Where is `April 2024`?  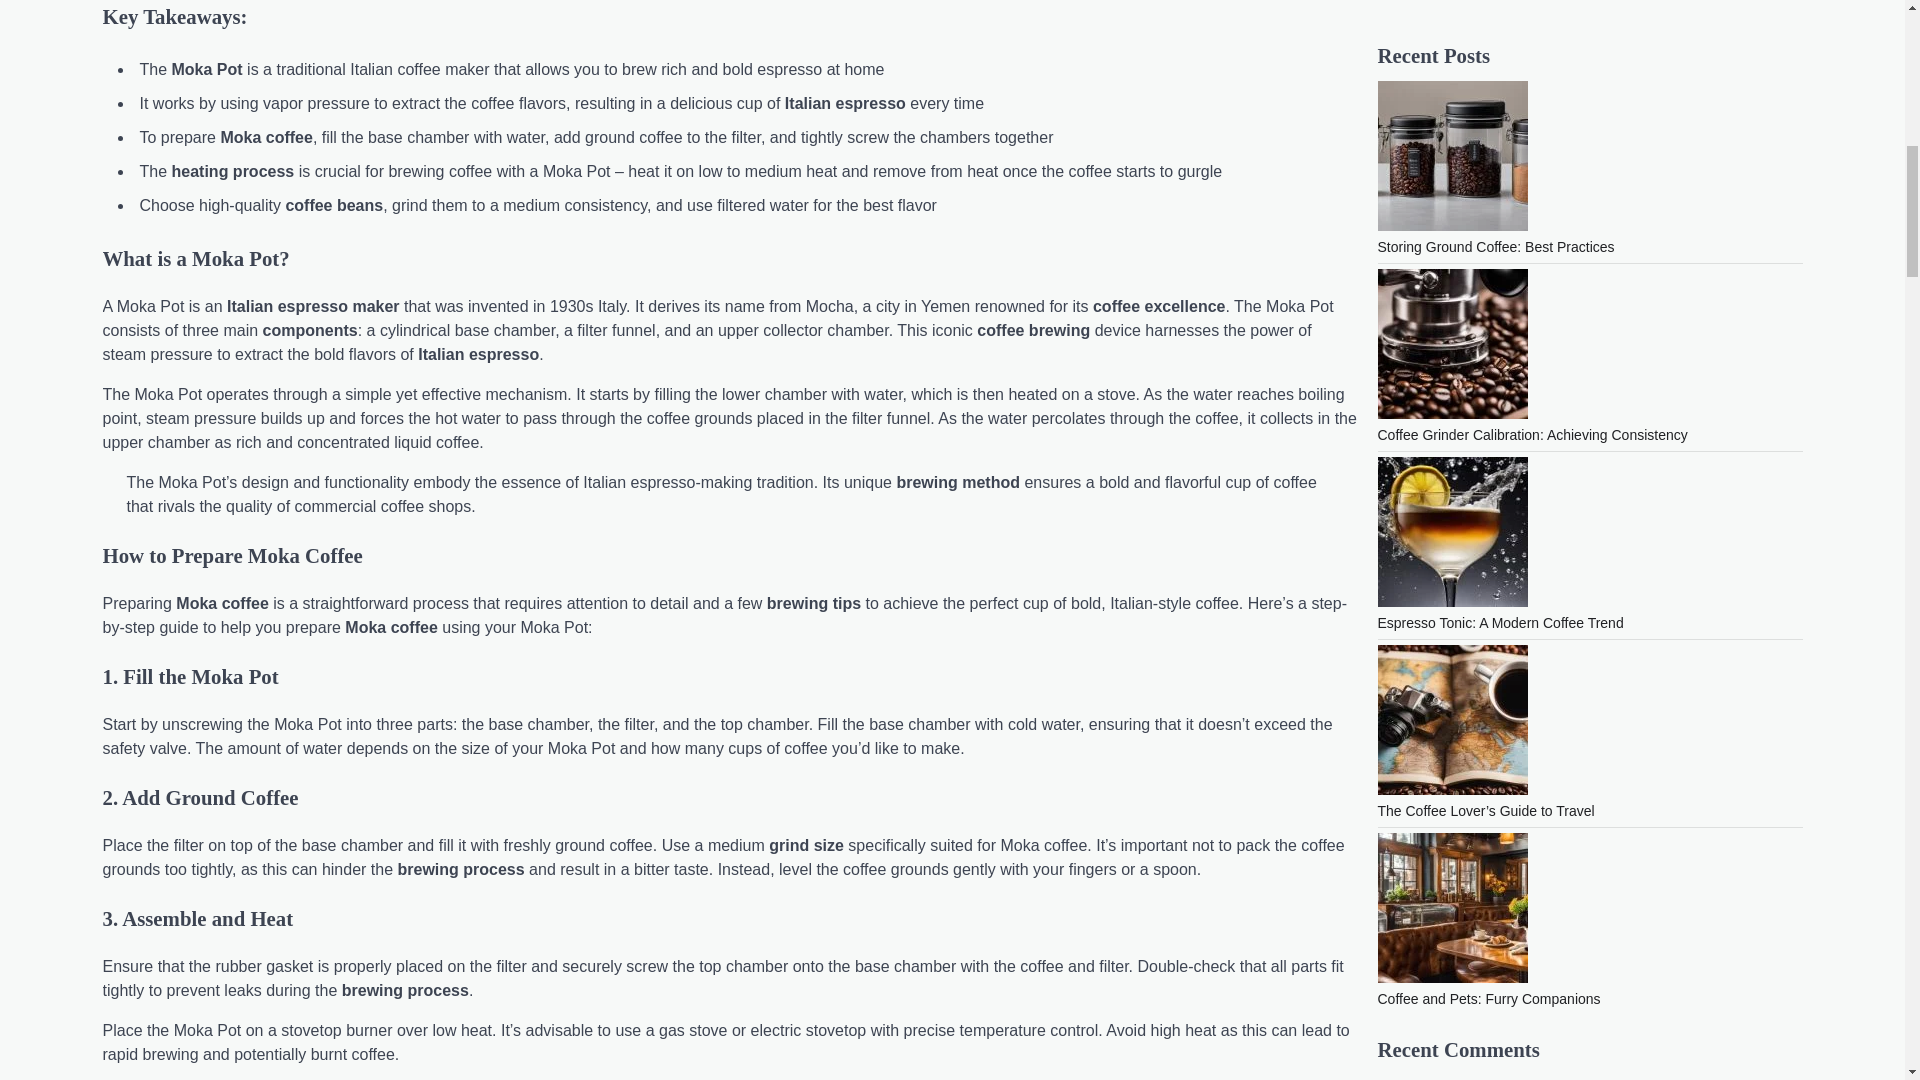 April 2024 is located at coordinates (1410, 388).